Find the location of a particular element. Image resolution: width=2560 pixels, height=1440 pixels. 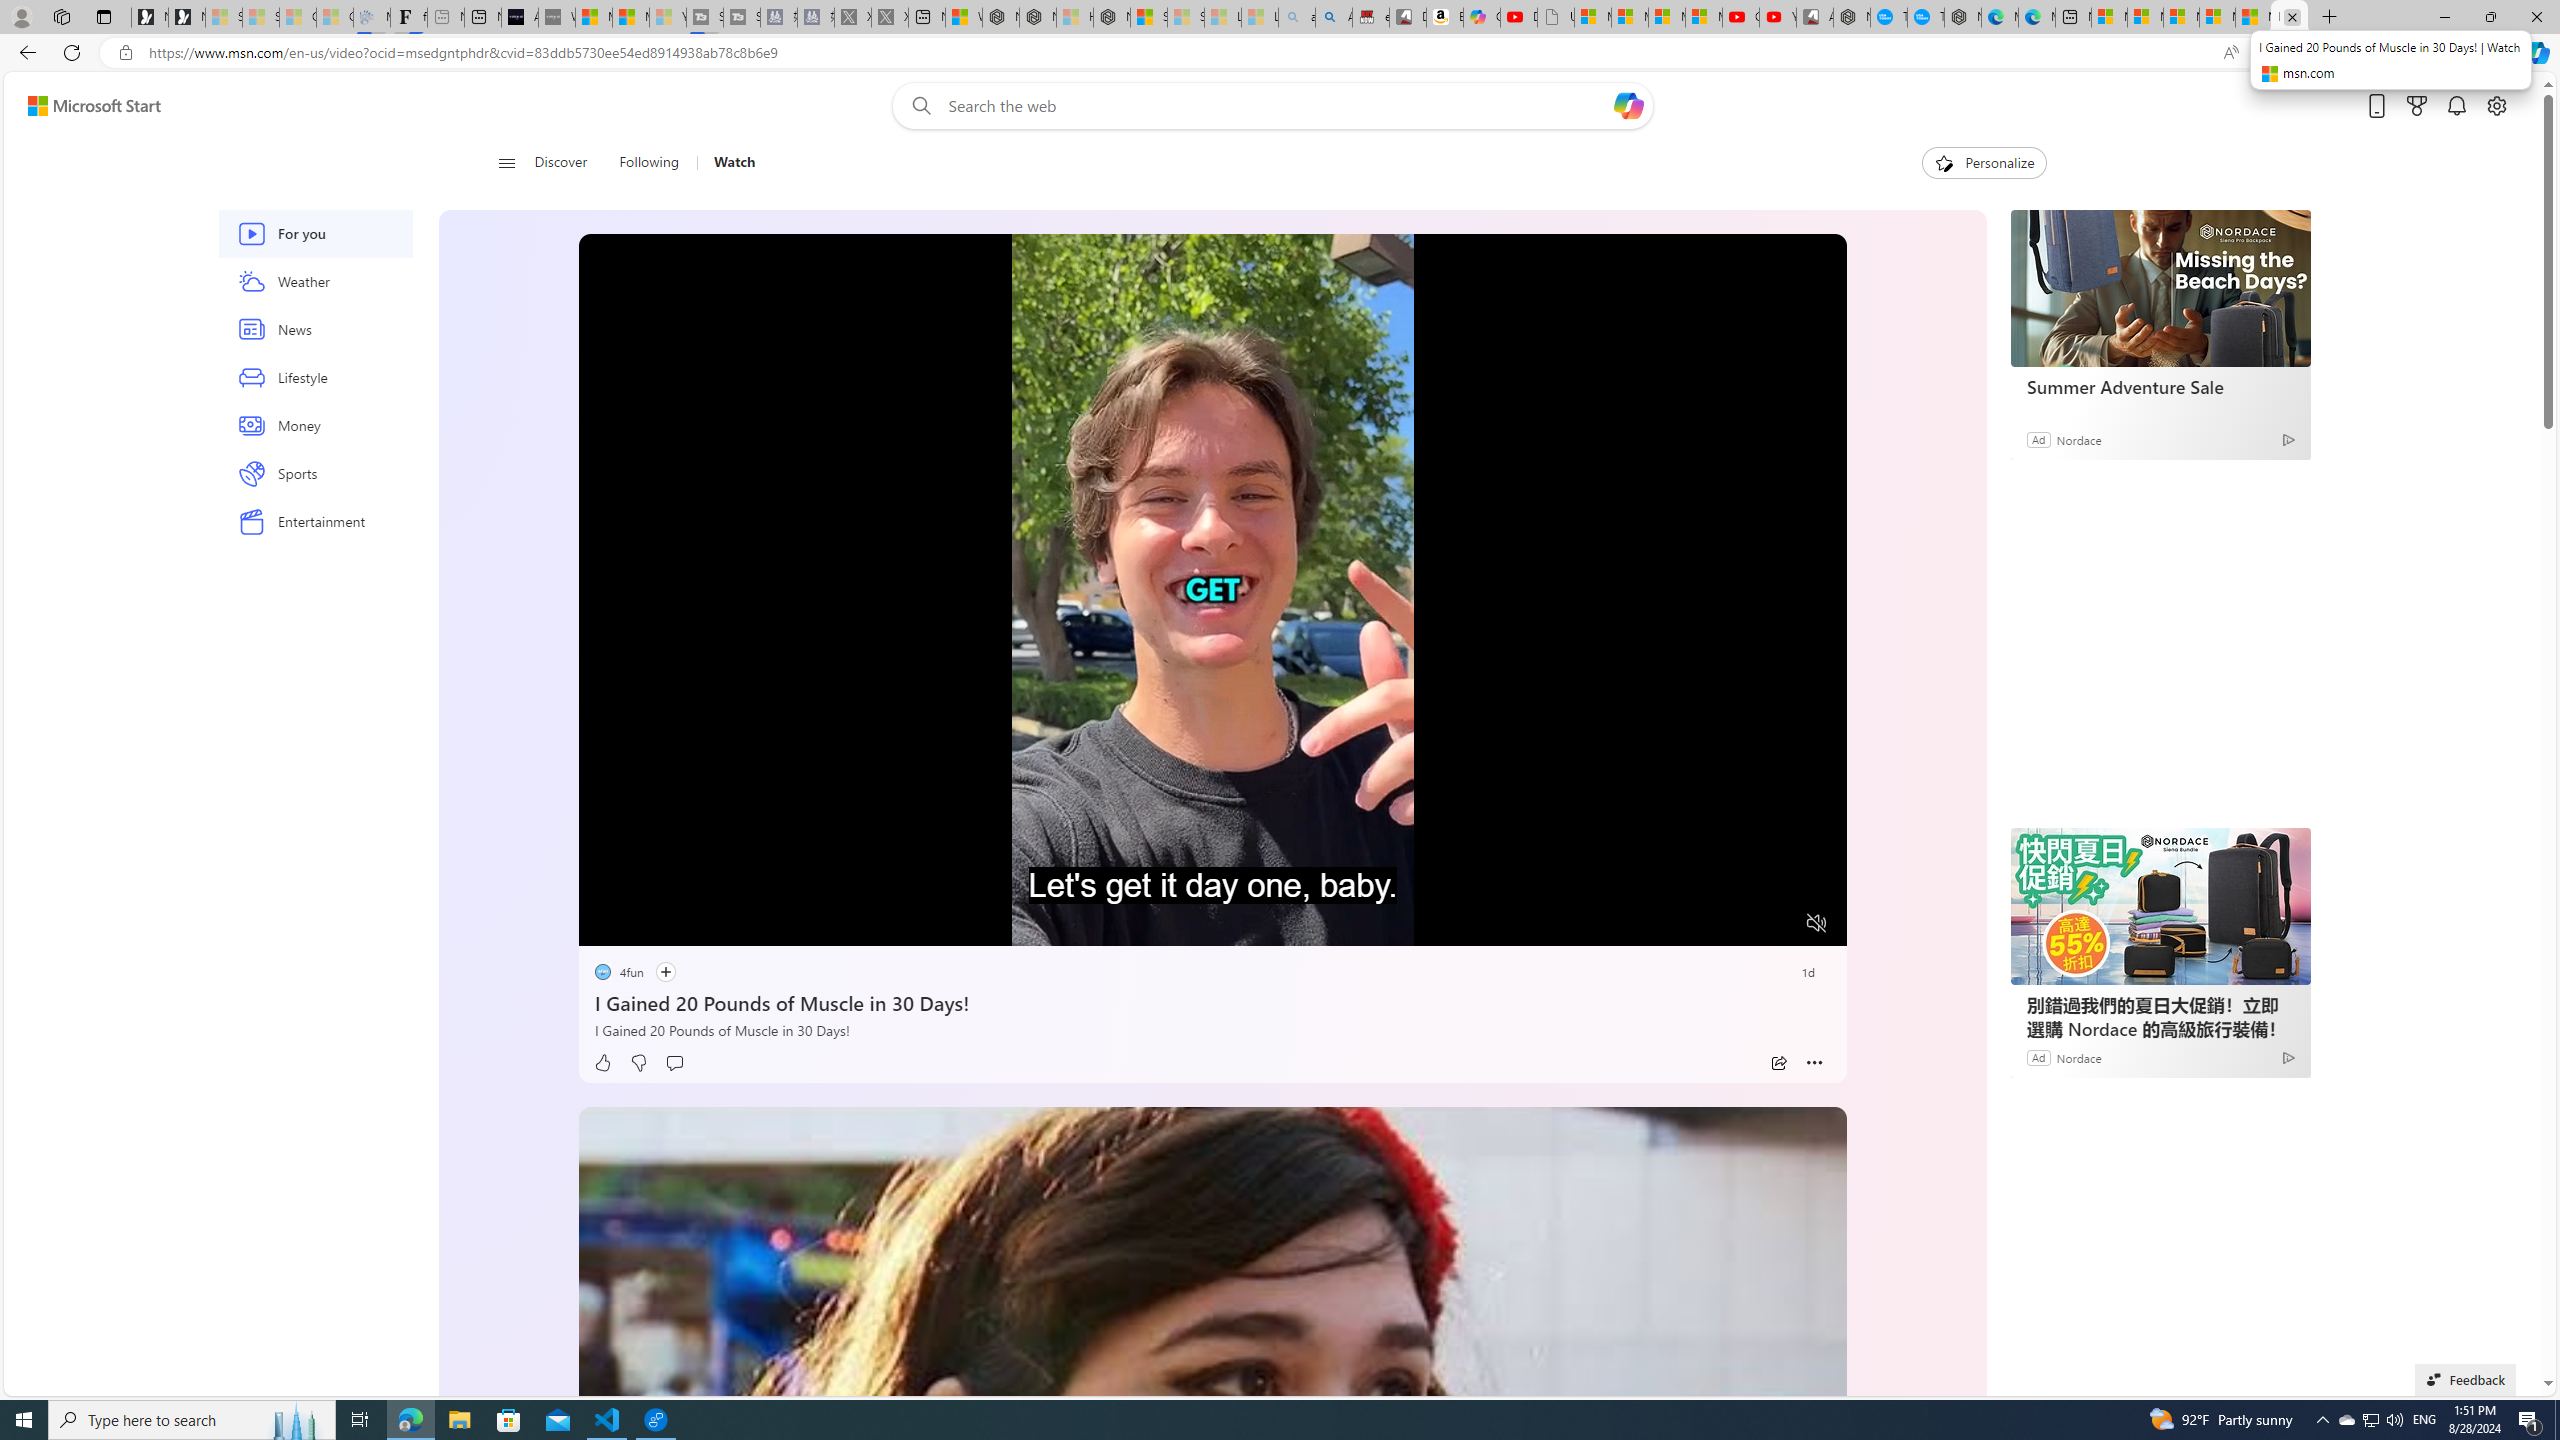

More is located at coordinates (1814, 1063).